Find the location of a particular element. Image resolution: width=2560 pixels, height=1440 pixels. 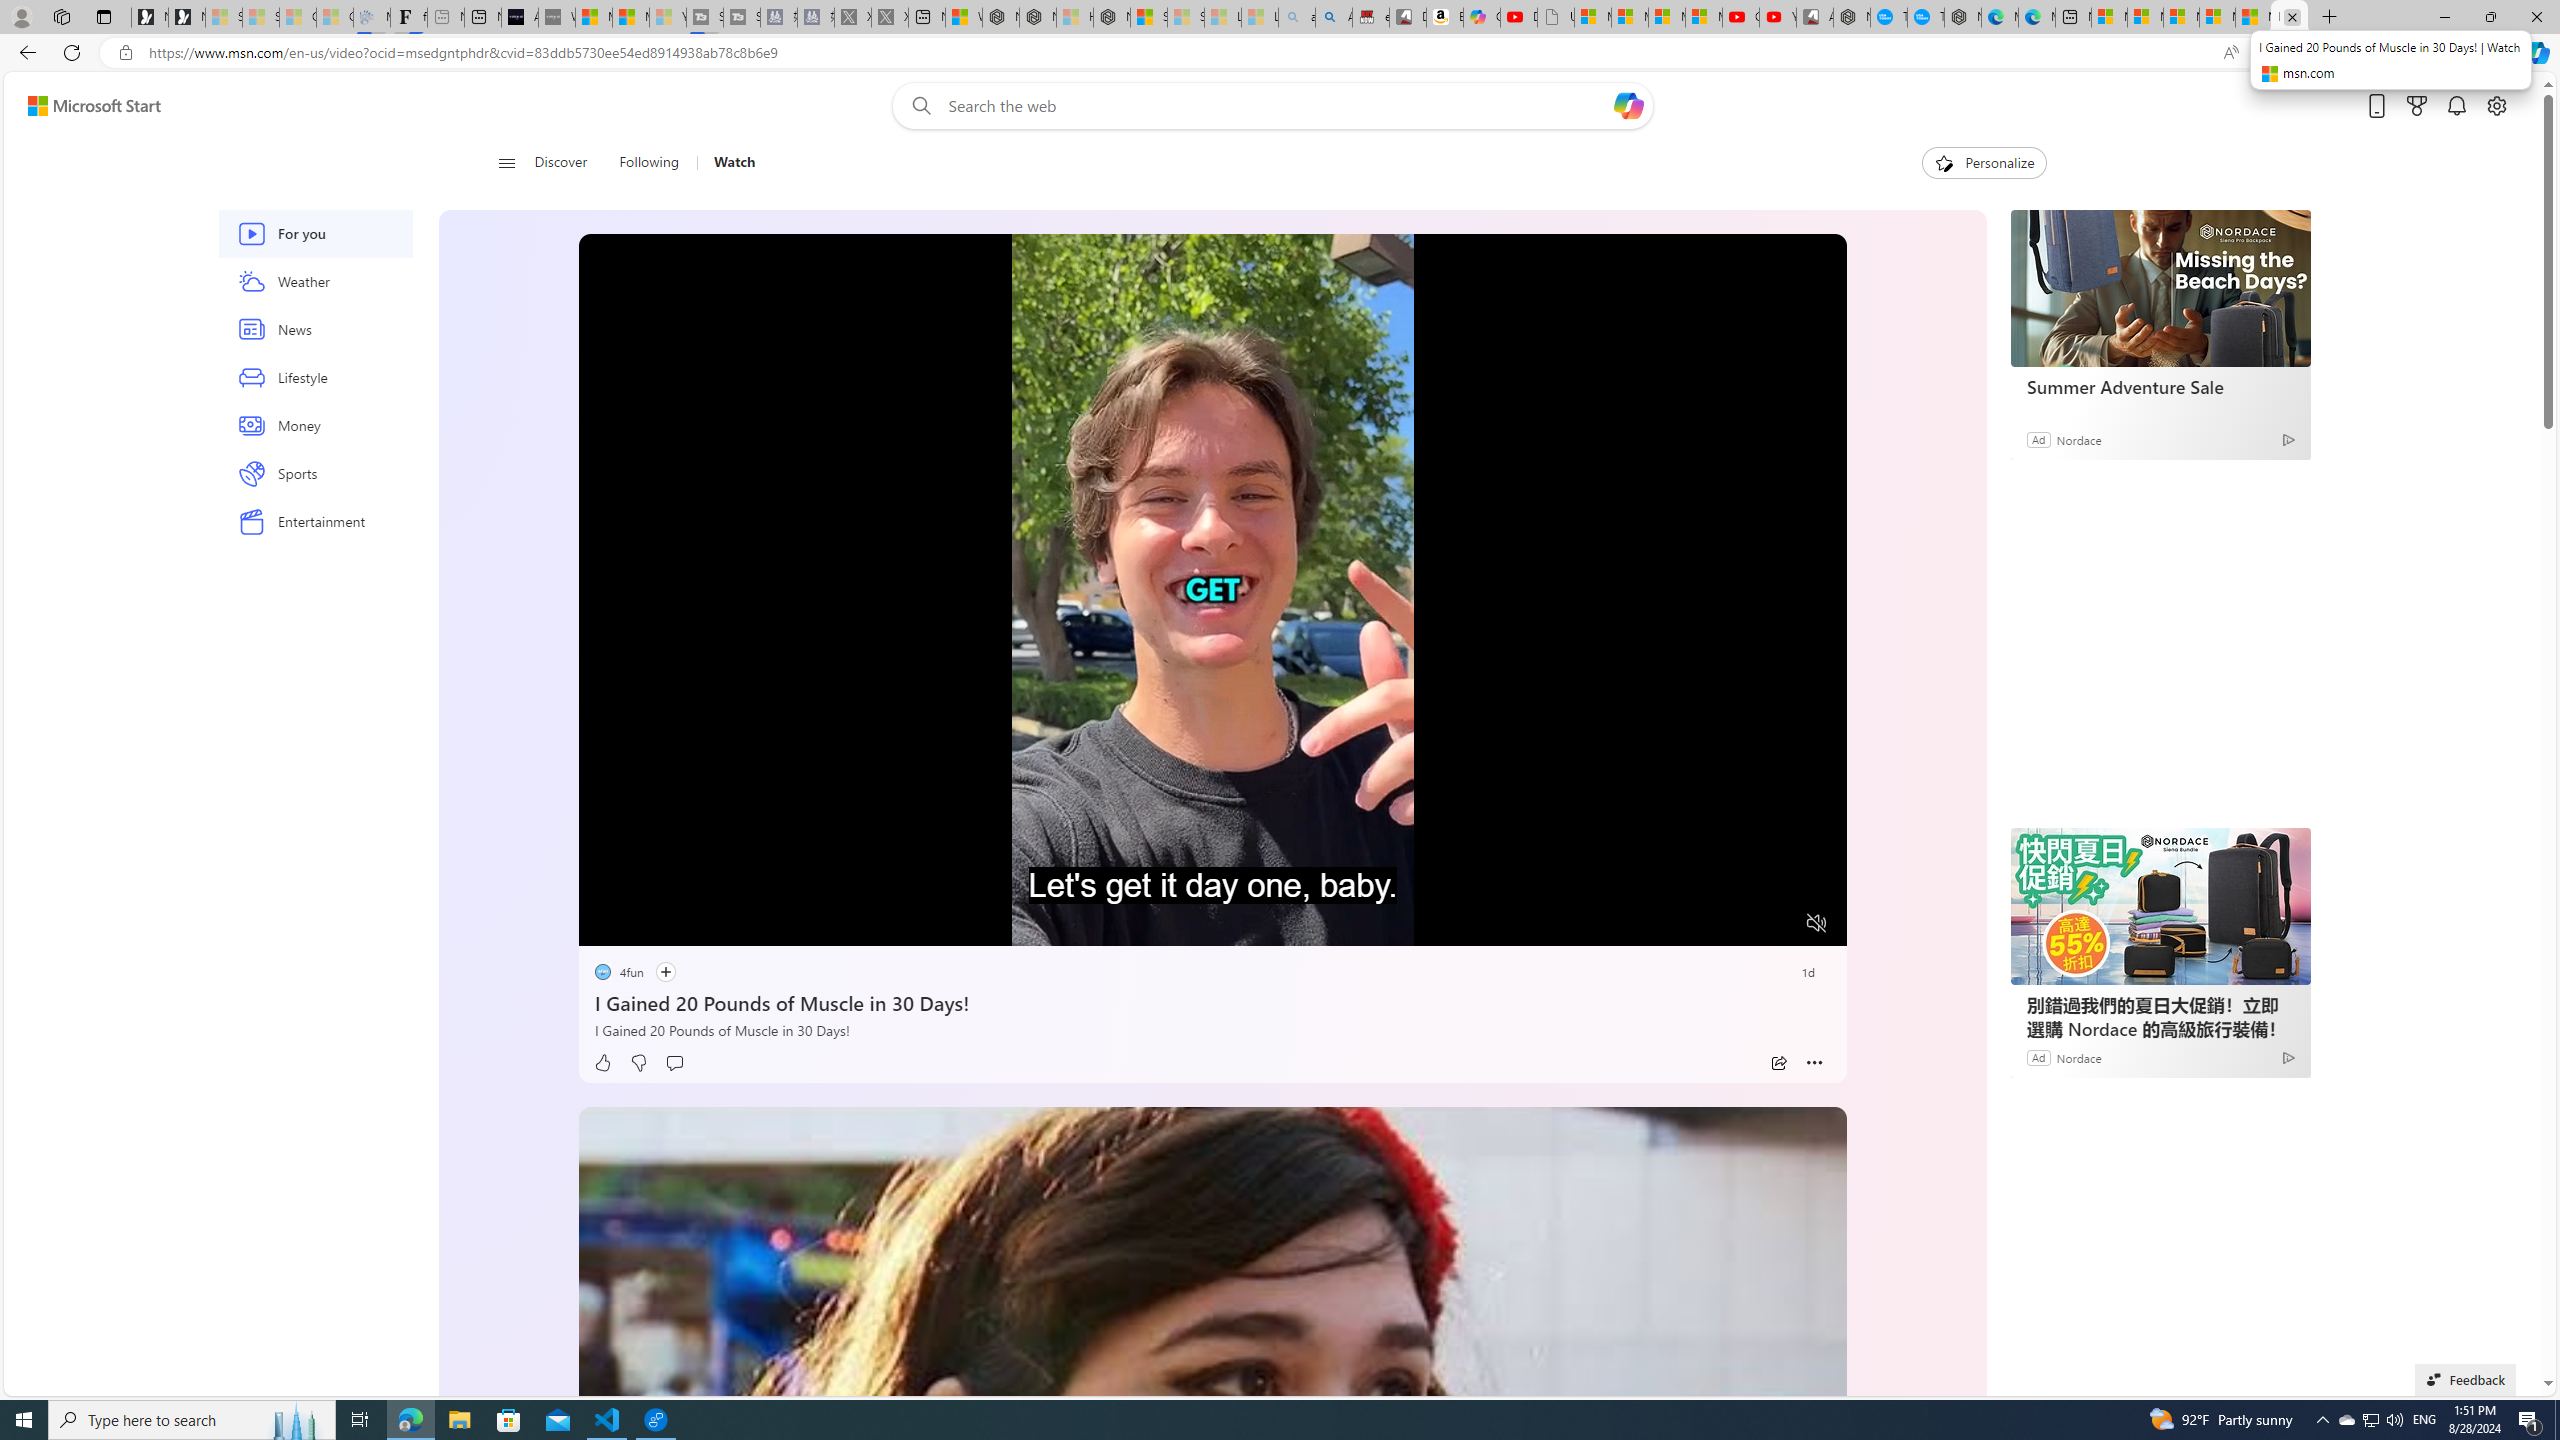

More is located at coordinates (1814, 1063).